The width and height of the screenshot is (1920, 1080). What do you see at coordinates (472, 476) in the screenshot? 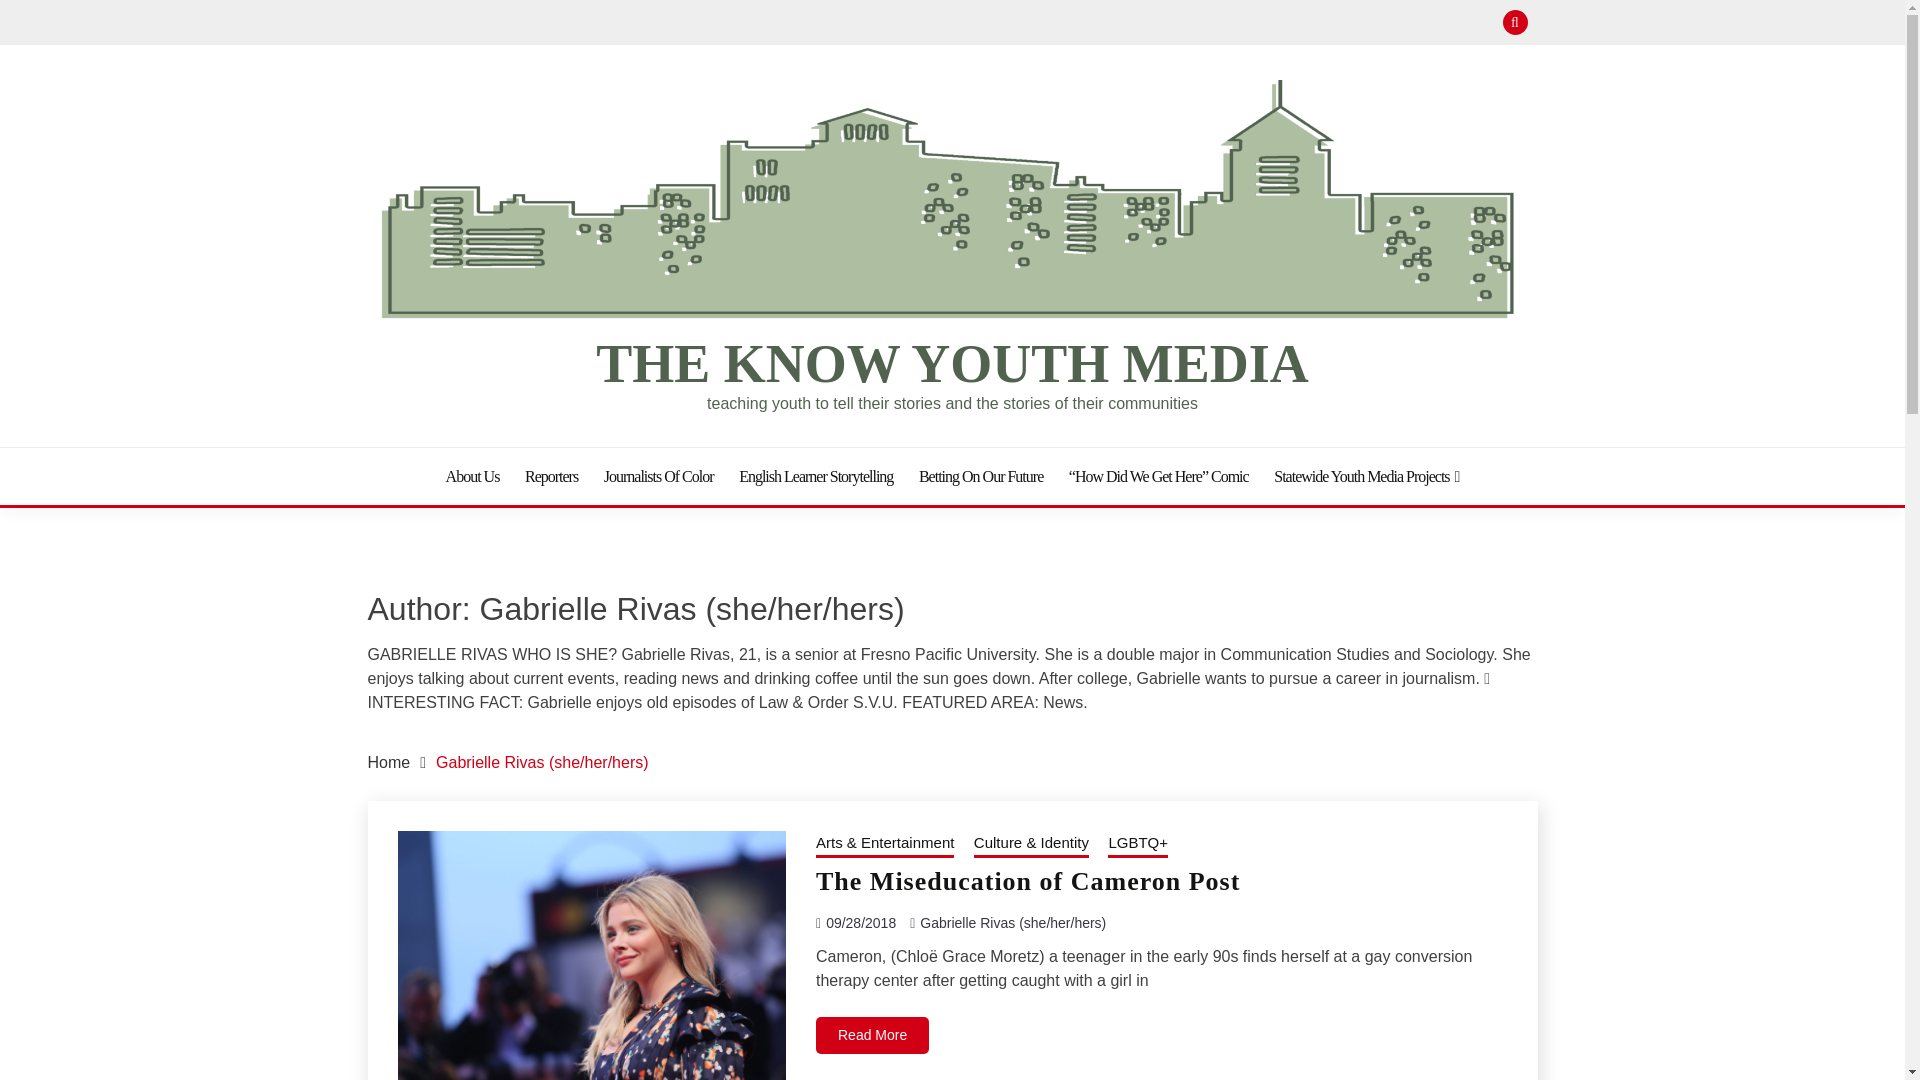
I see `About Us` at bounding box center [472, 476].